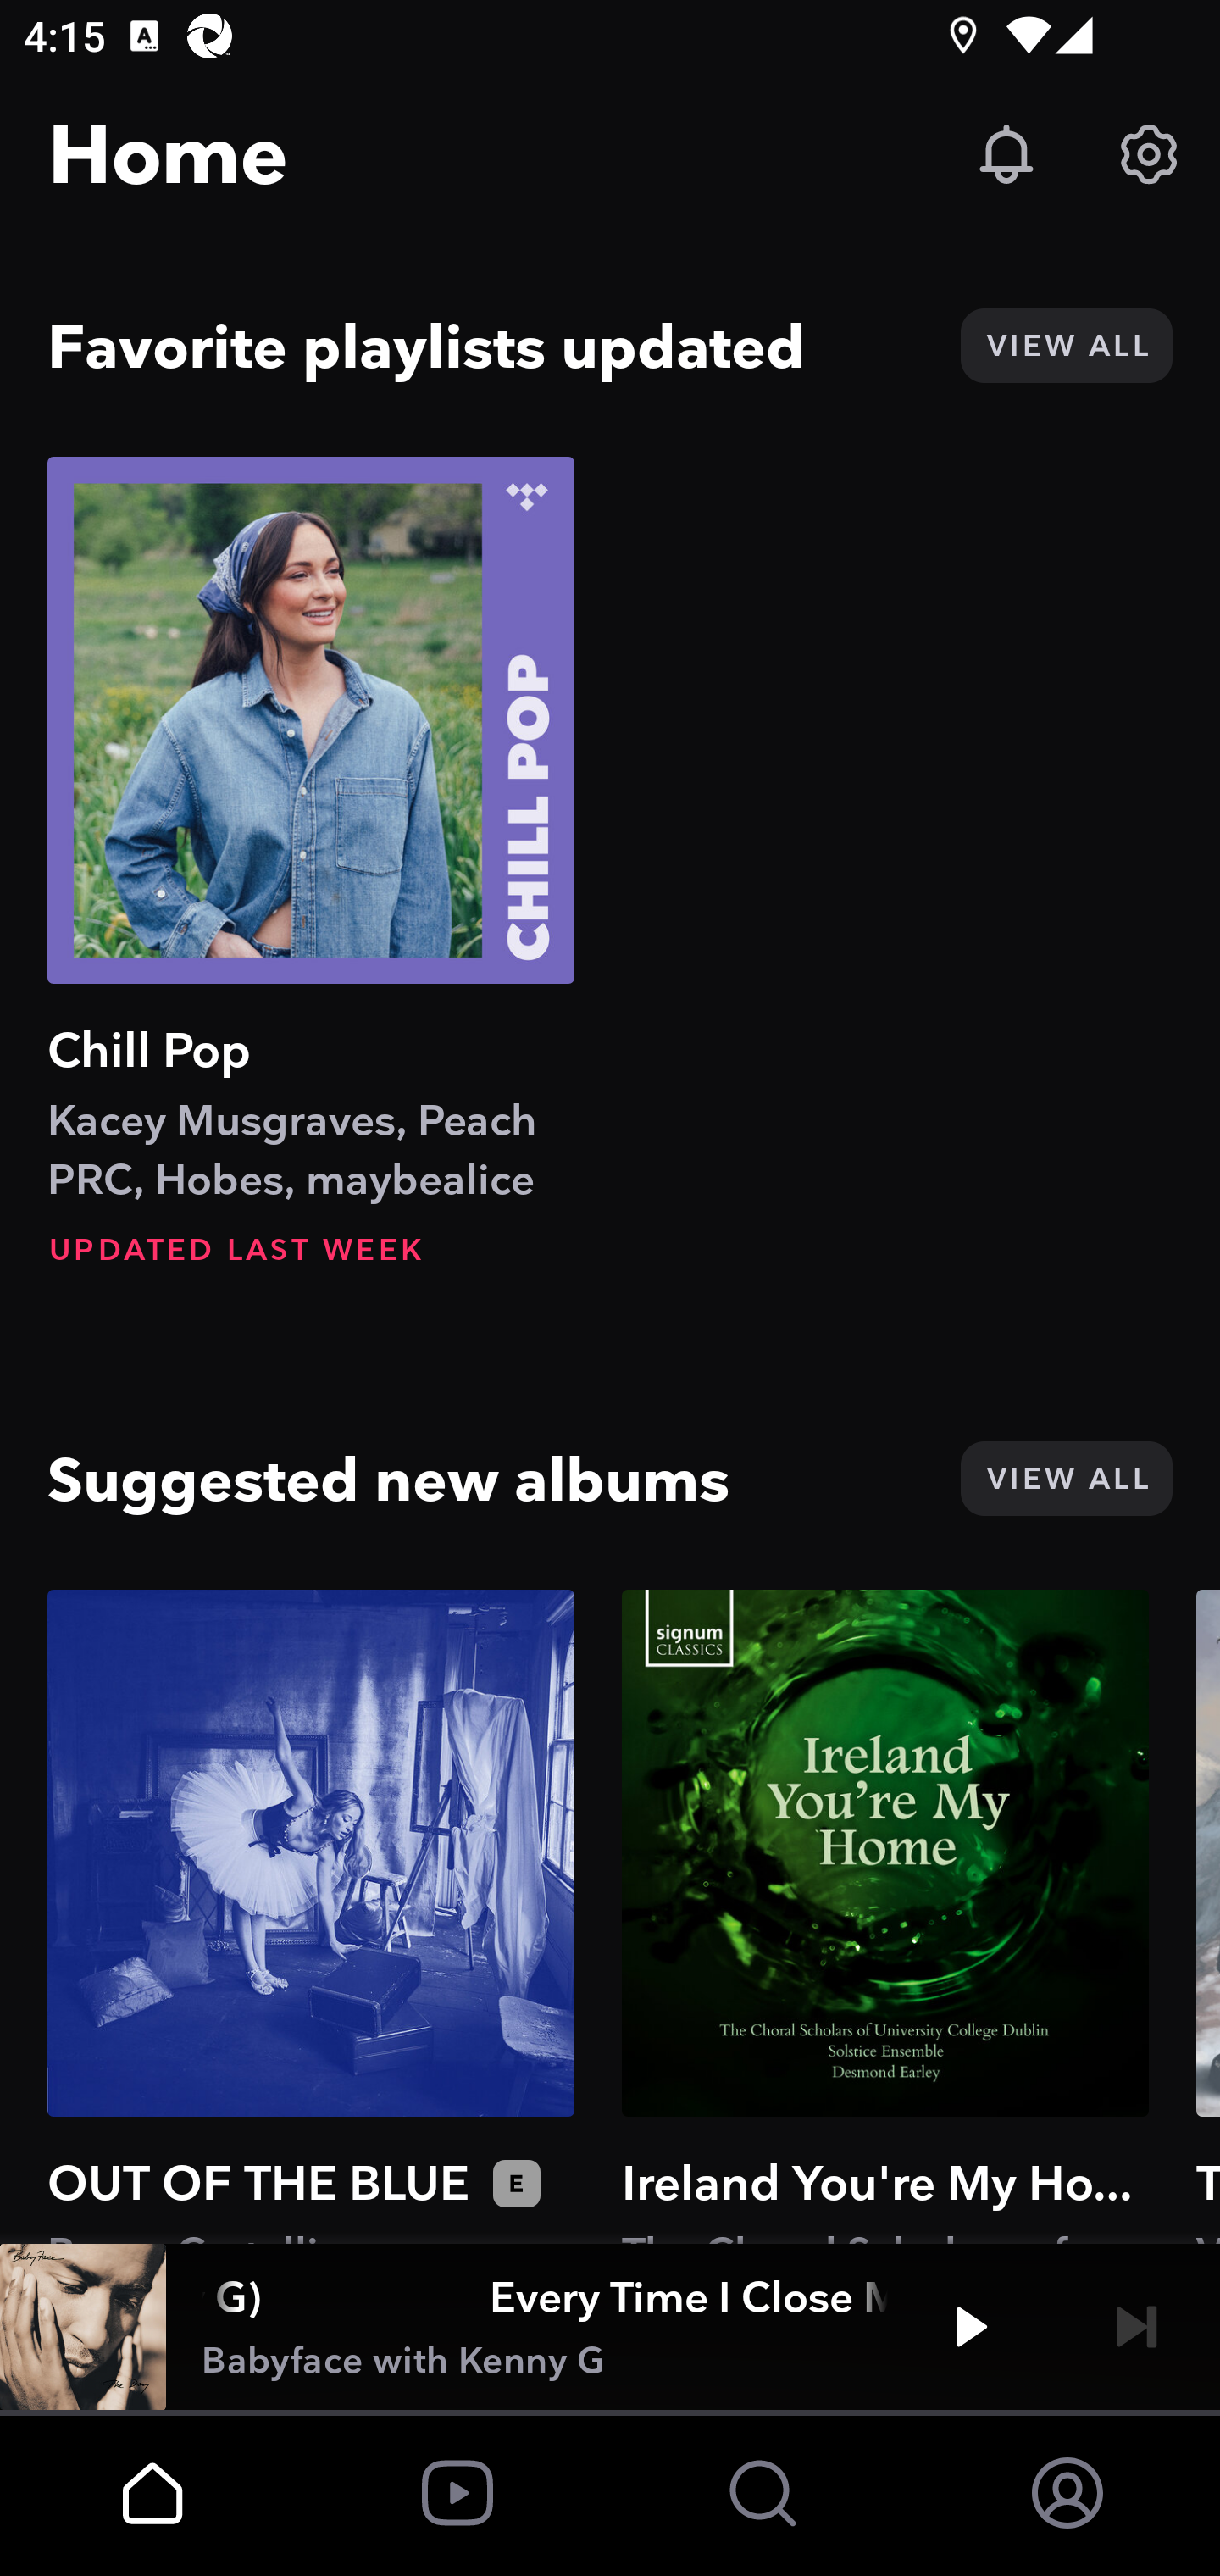  I want to click on Settings, so click(1149, 154).